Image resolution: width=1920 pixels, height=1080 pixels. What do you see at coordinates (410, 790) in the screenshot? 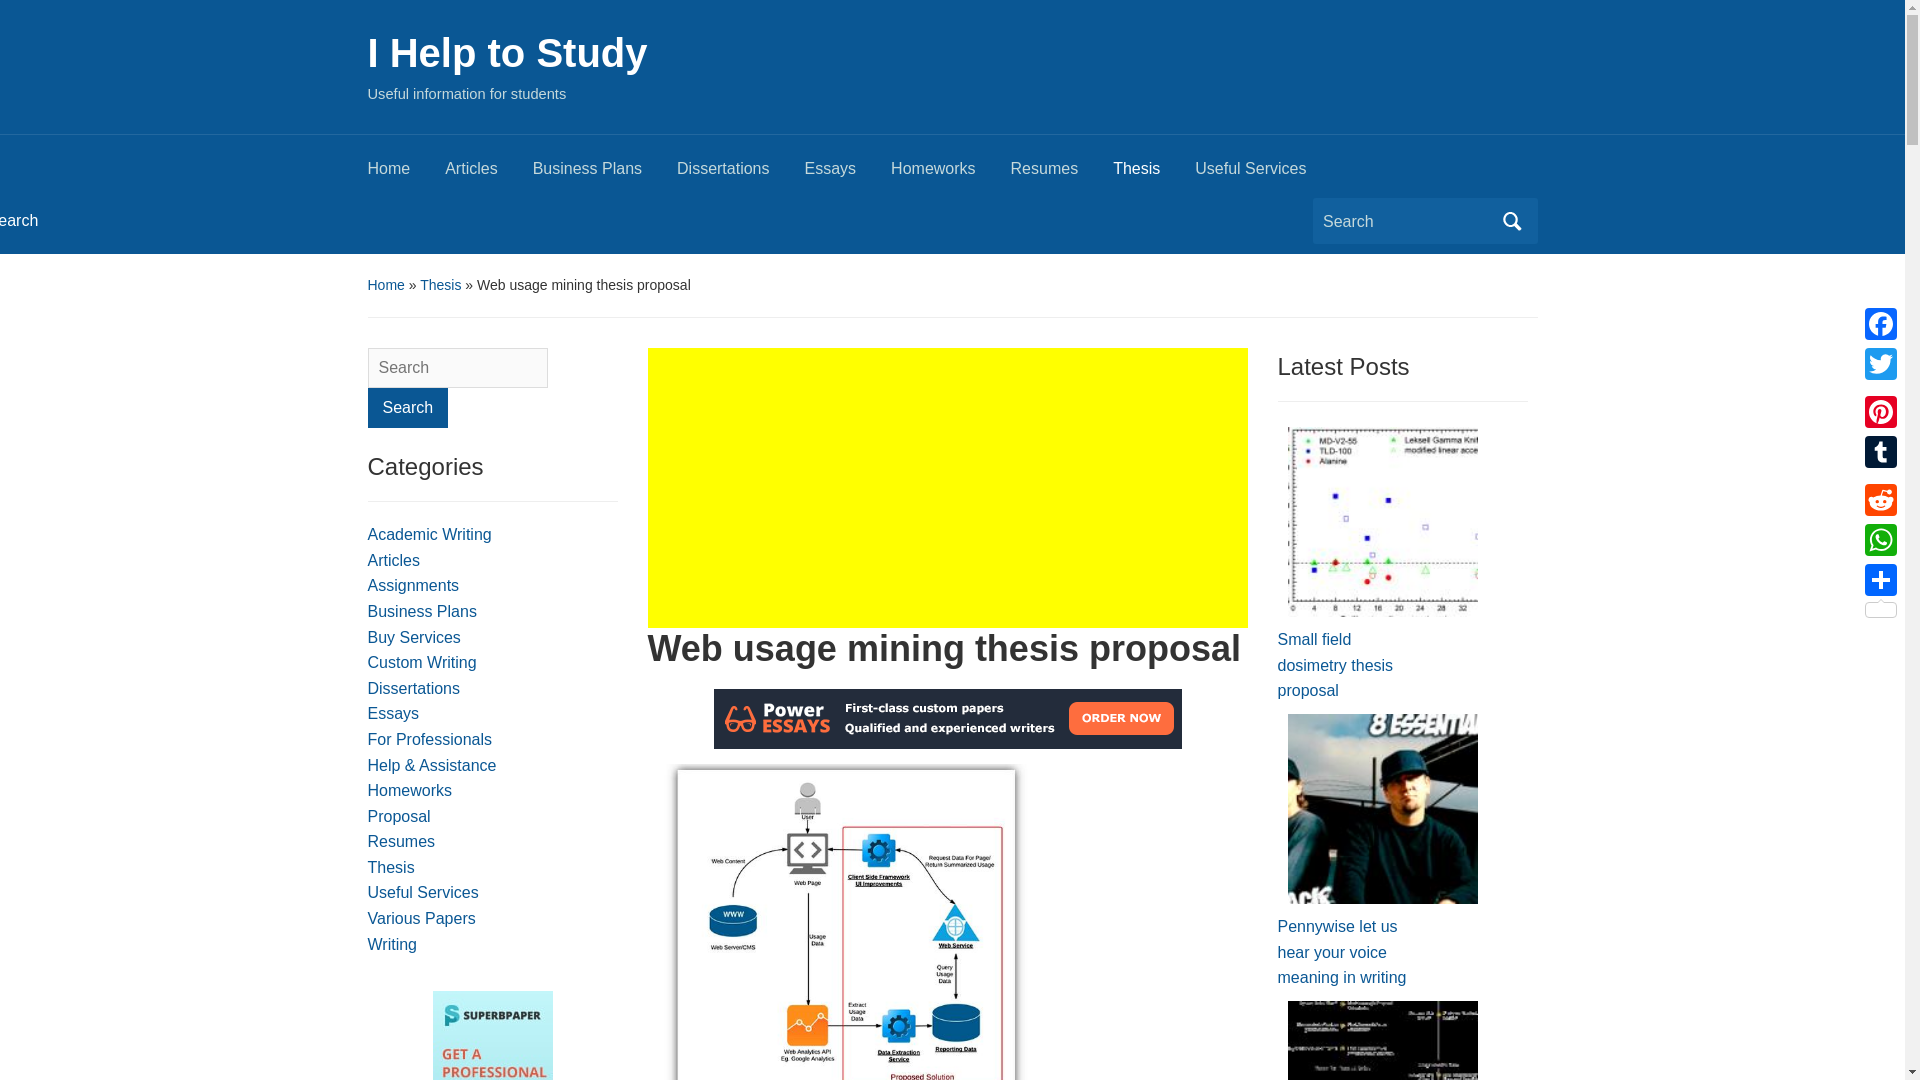
I see `Homeworks` at bounding box center [410, 790].